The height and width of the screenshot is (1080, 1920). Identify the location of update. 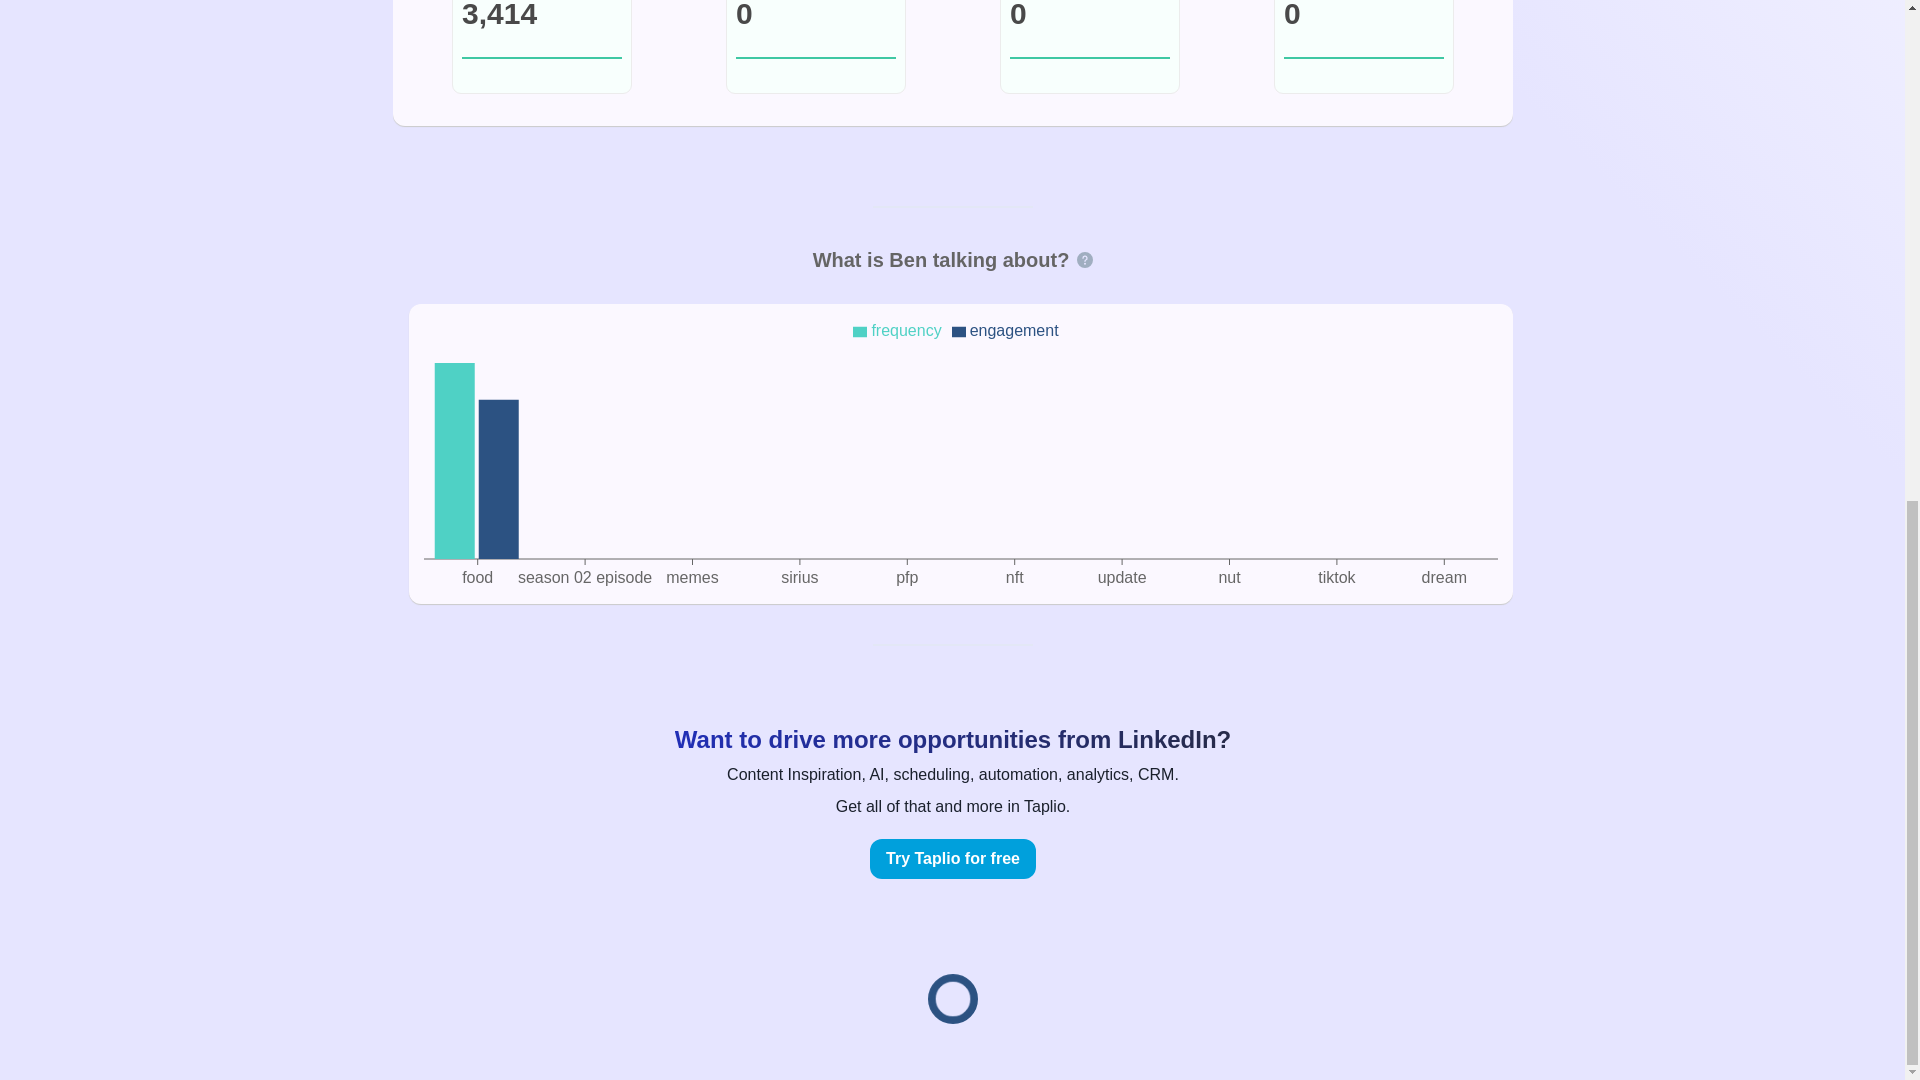
(1121, 578).